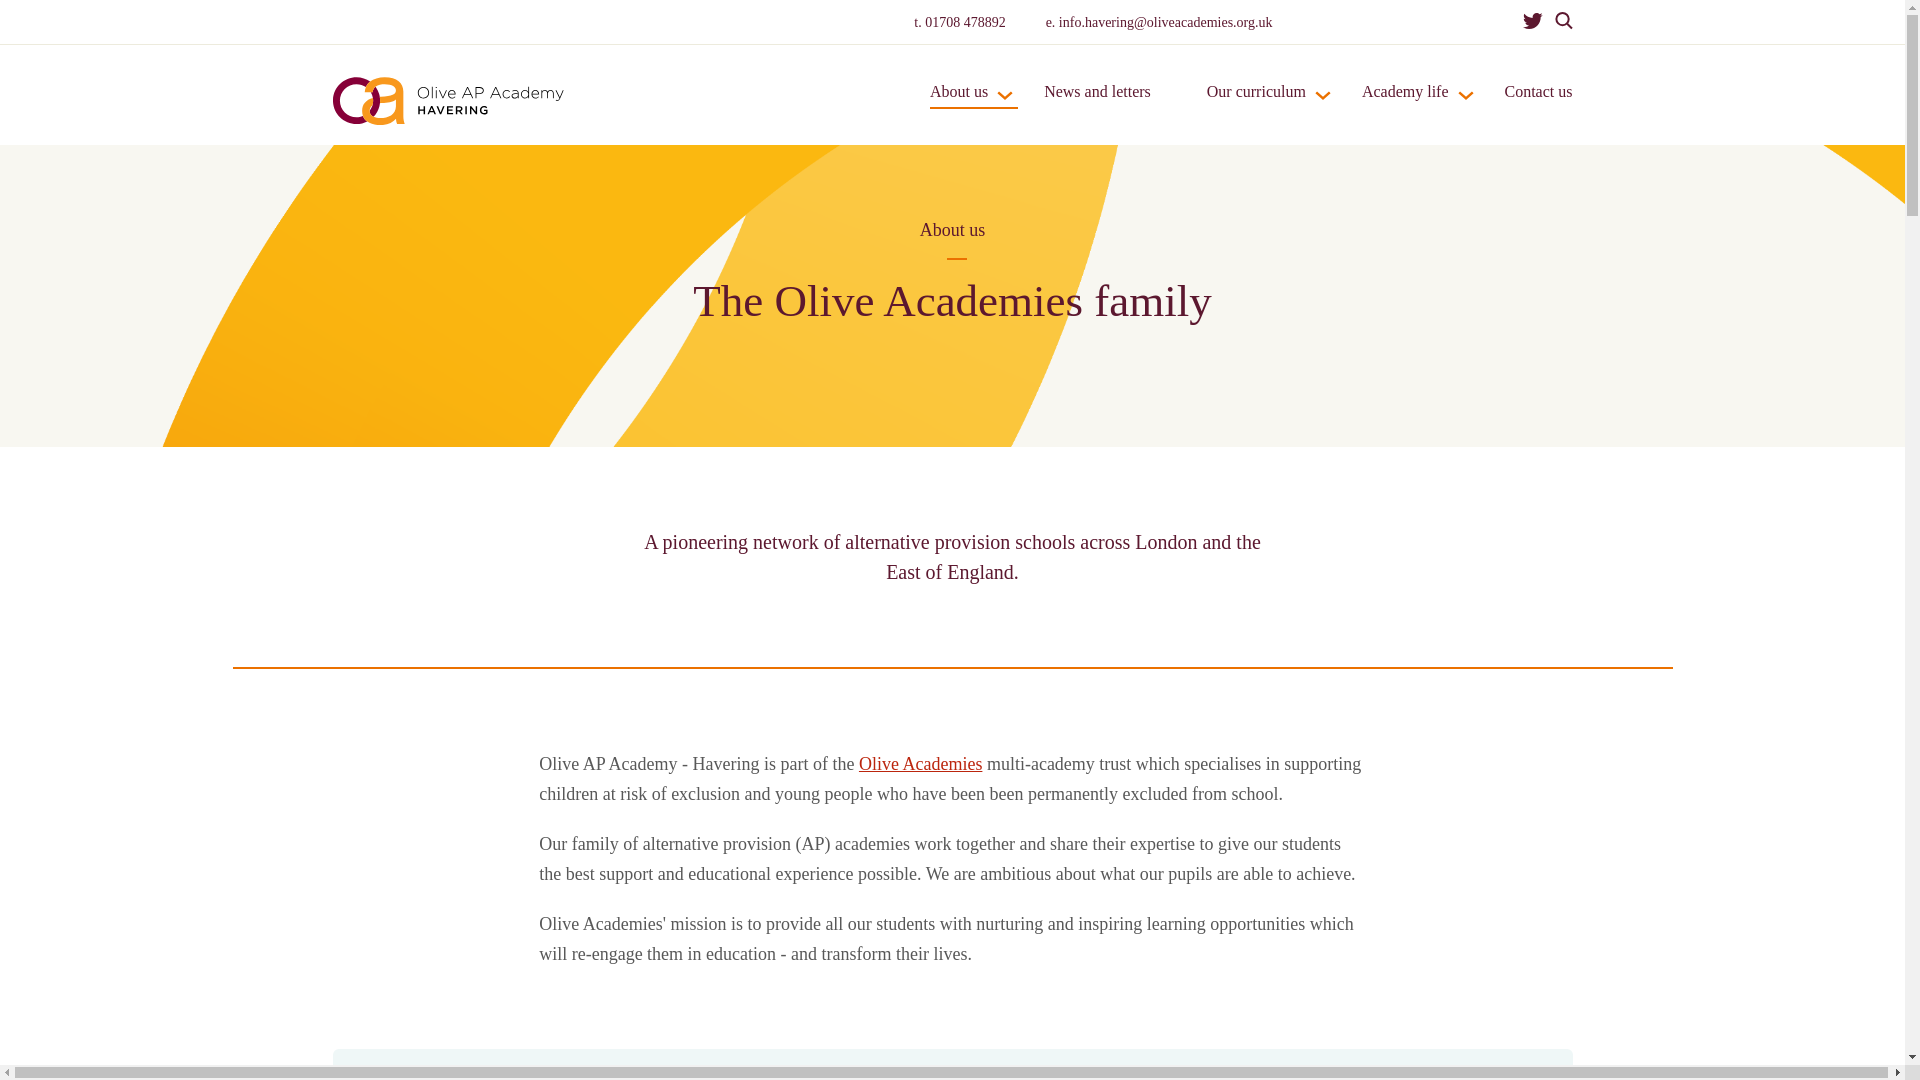 This screenshot has height=1080, width=1920. What do you see at coordinates (1256, 108) in the screenshot?
I see `Our curriculum` at bounding box center [1256, 108].